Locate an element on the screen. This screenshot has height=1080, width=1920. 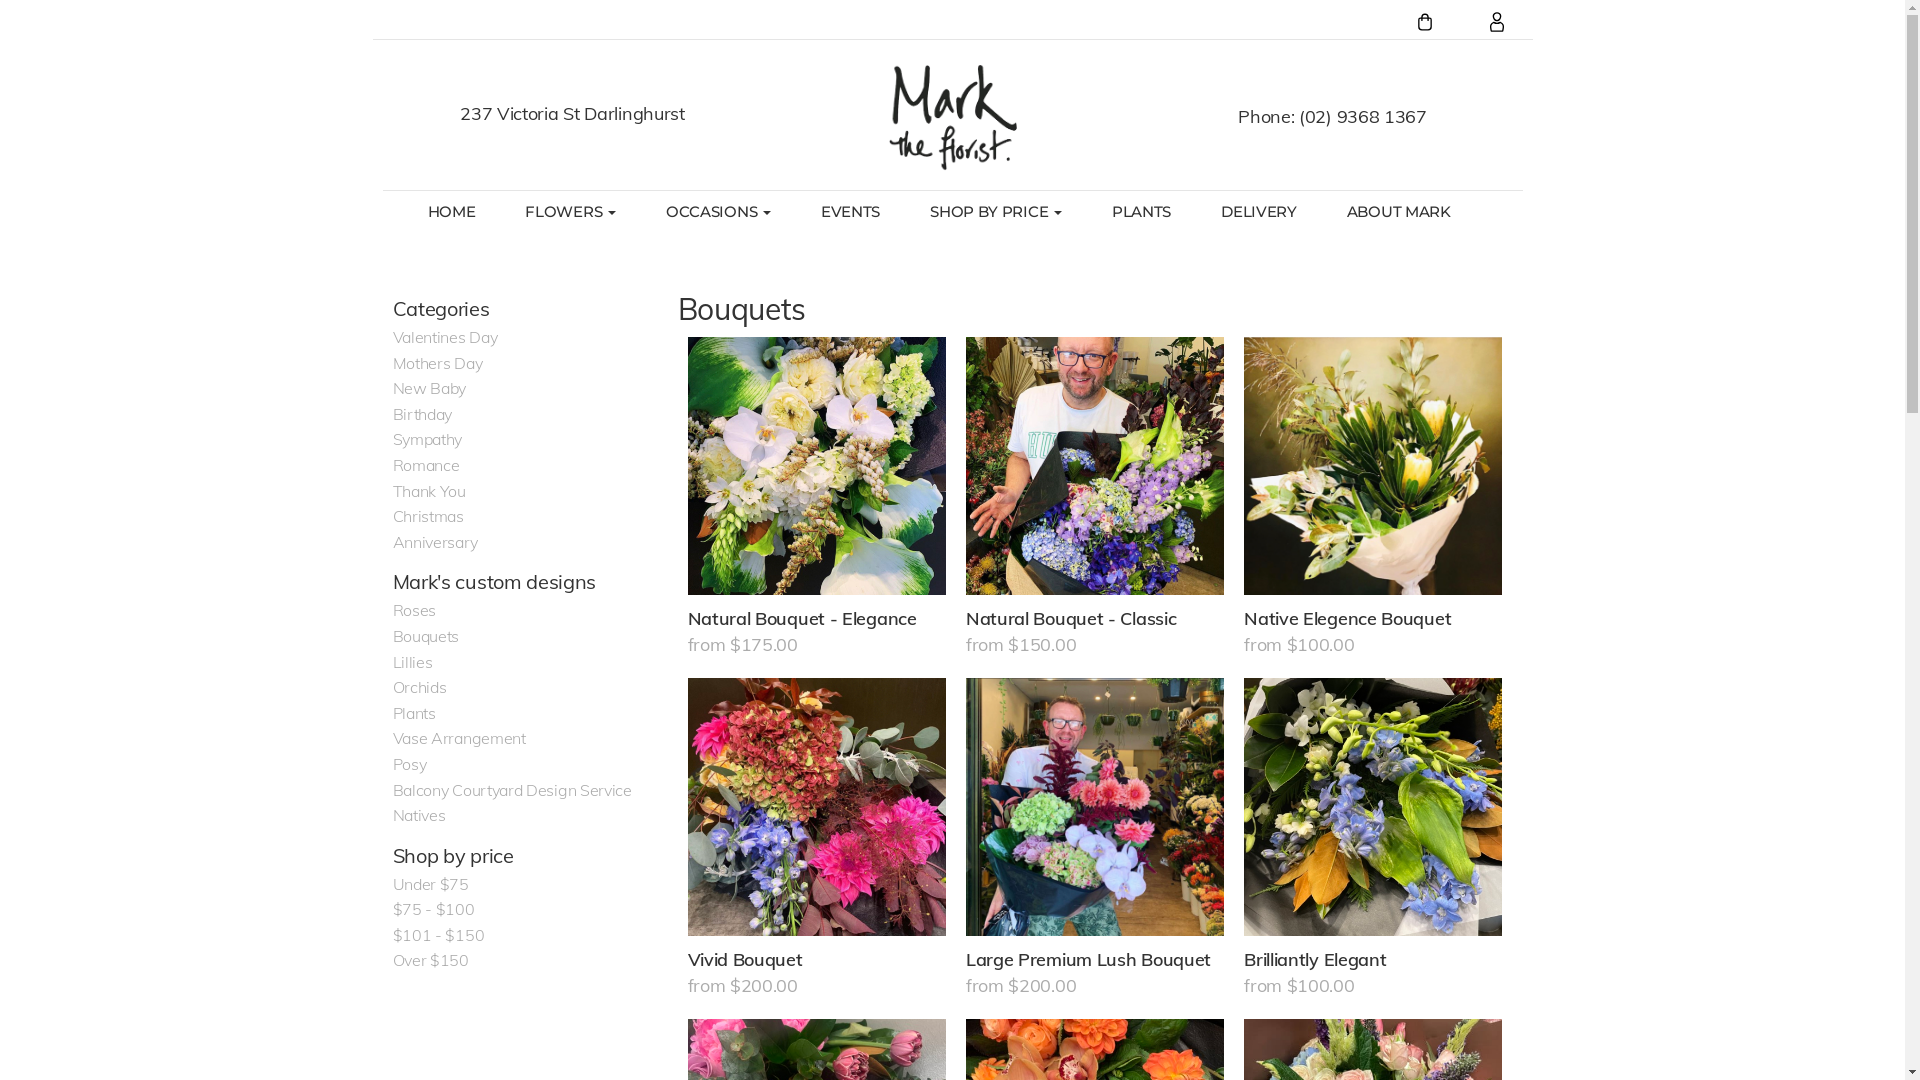
FLOWERS is located at coordinates (570, 212).